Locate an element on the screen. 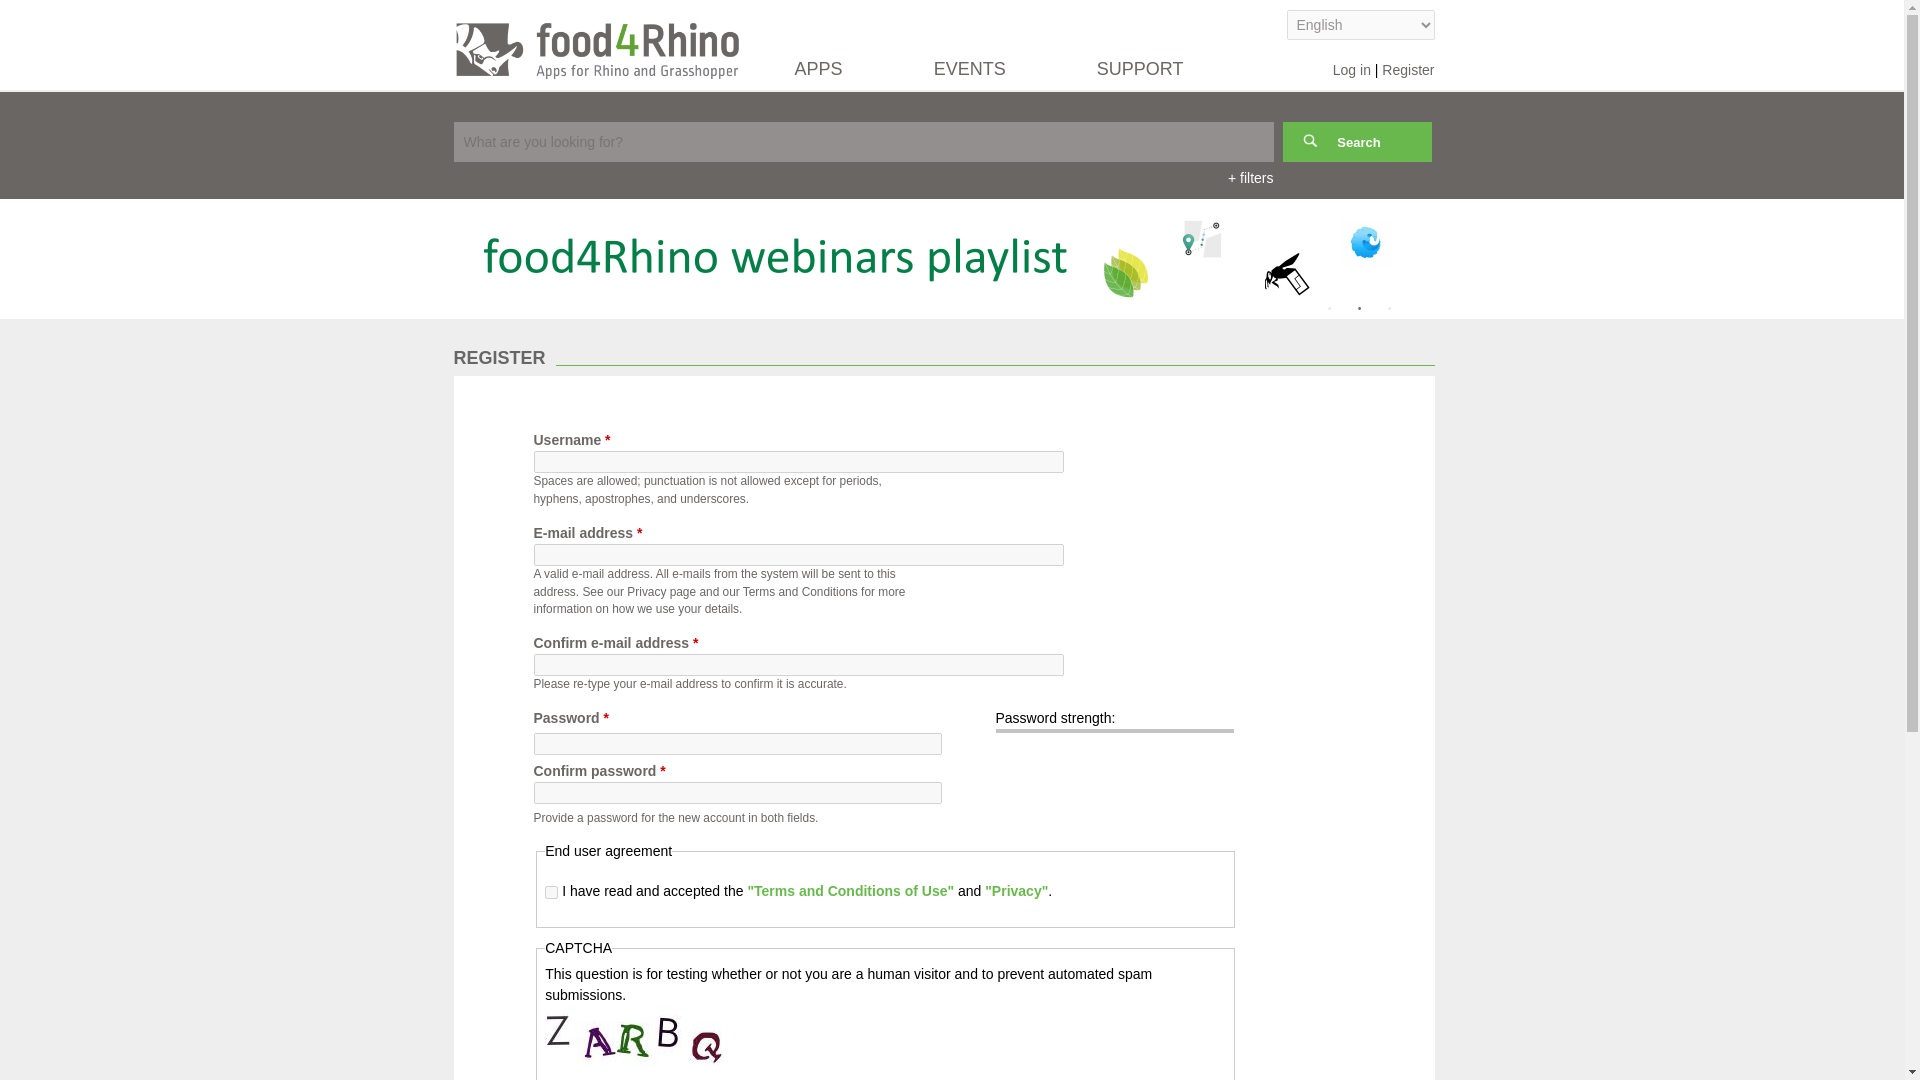 This screenshot has height=1080, width=1920. Image CAPTCHA is located at coordinates (635, 1035).